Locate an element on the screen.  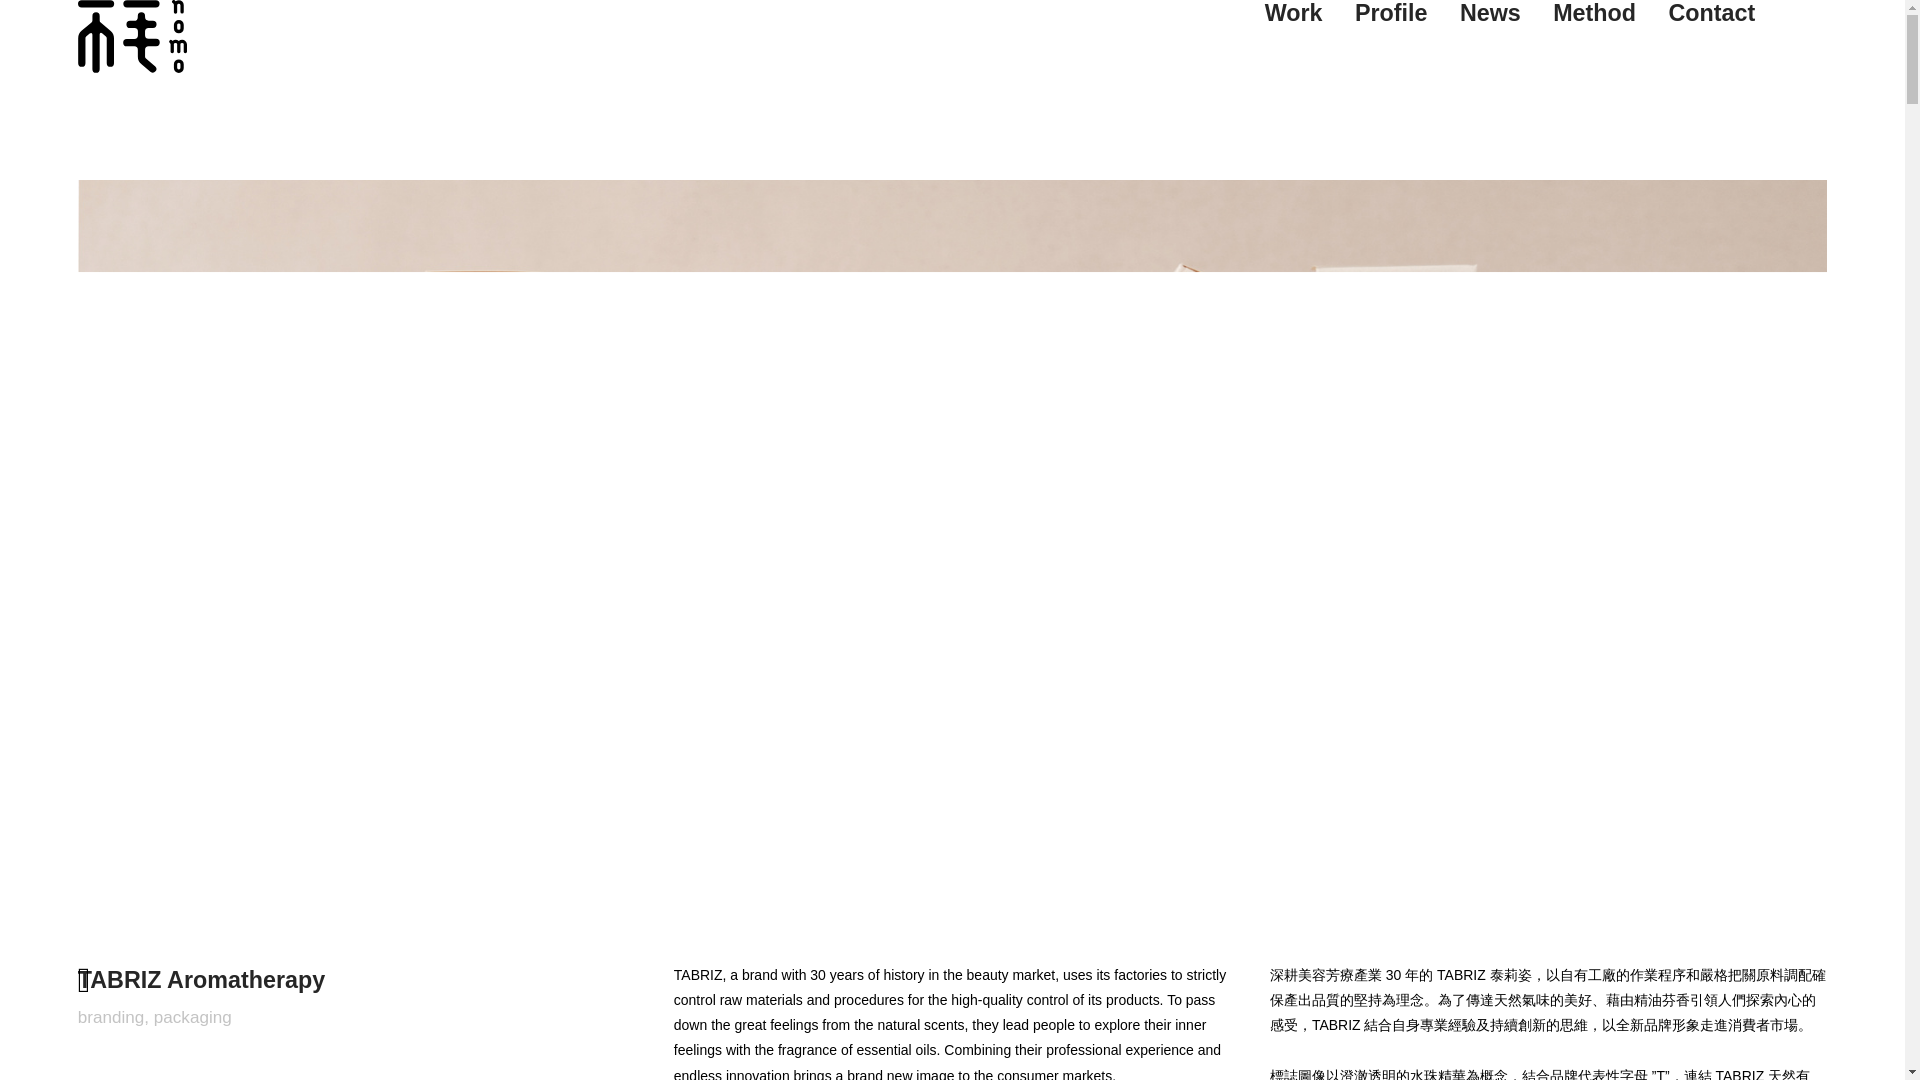
Work is located at coordinates (1294, 14).